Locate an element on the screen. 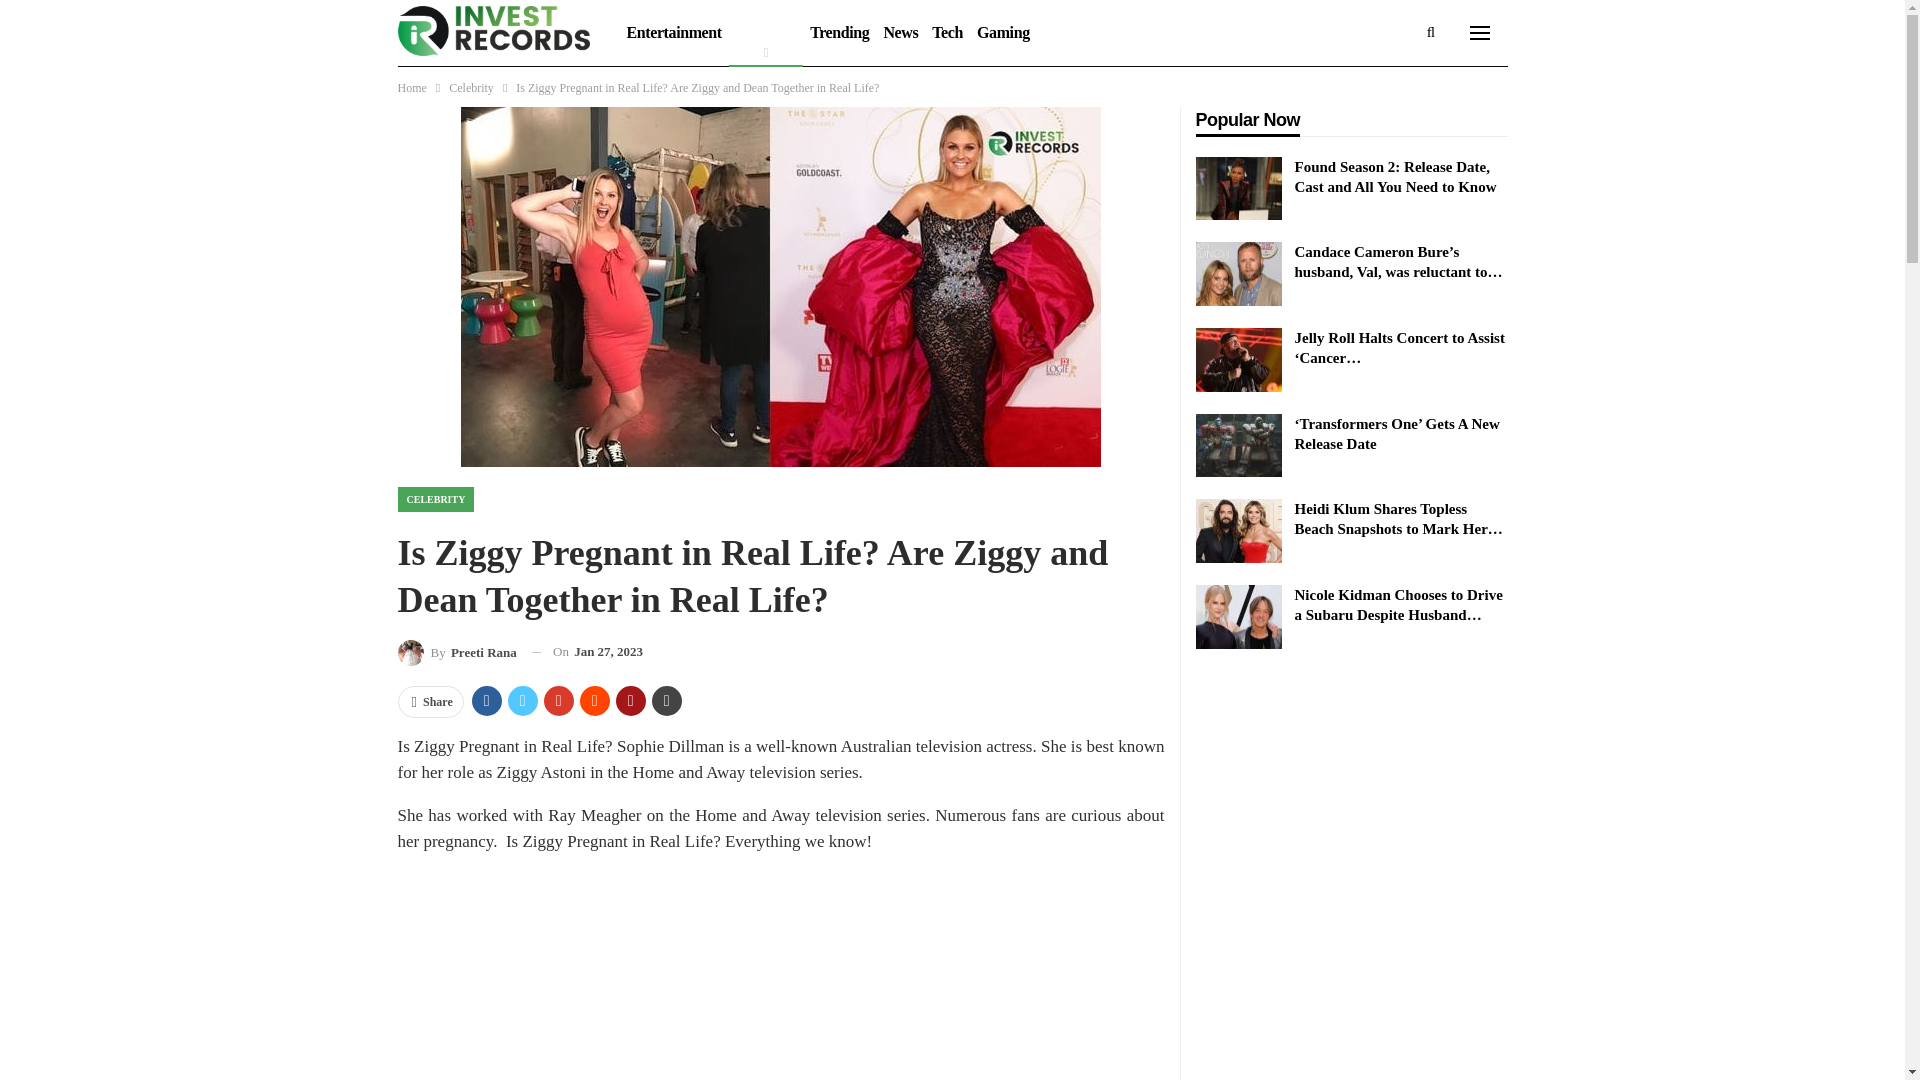 This screenshot has height=1080, width=1920. Trending is located at coordinates (838, 32).